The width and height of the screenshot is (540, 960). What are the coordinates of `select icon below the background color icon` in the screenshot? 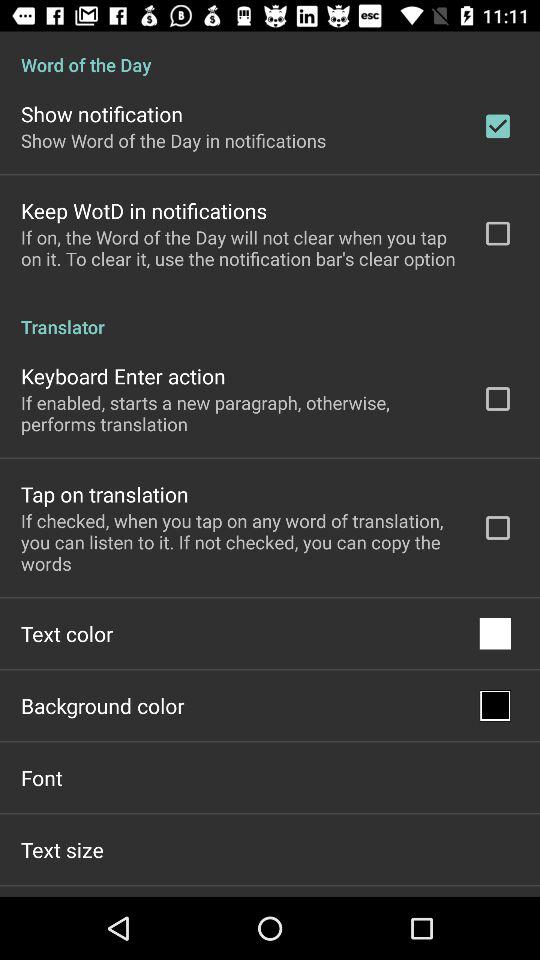 It's located at (42, 777).